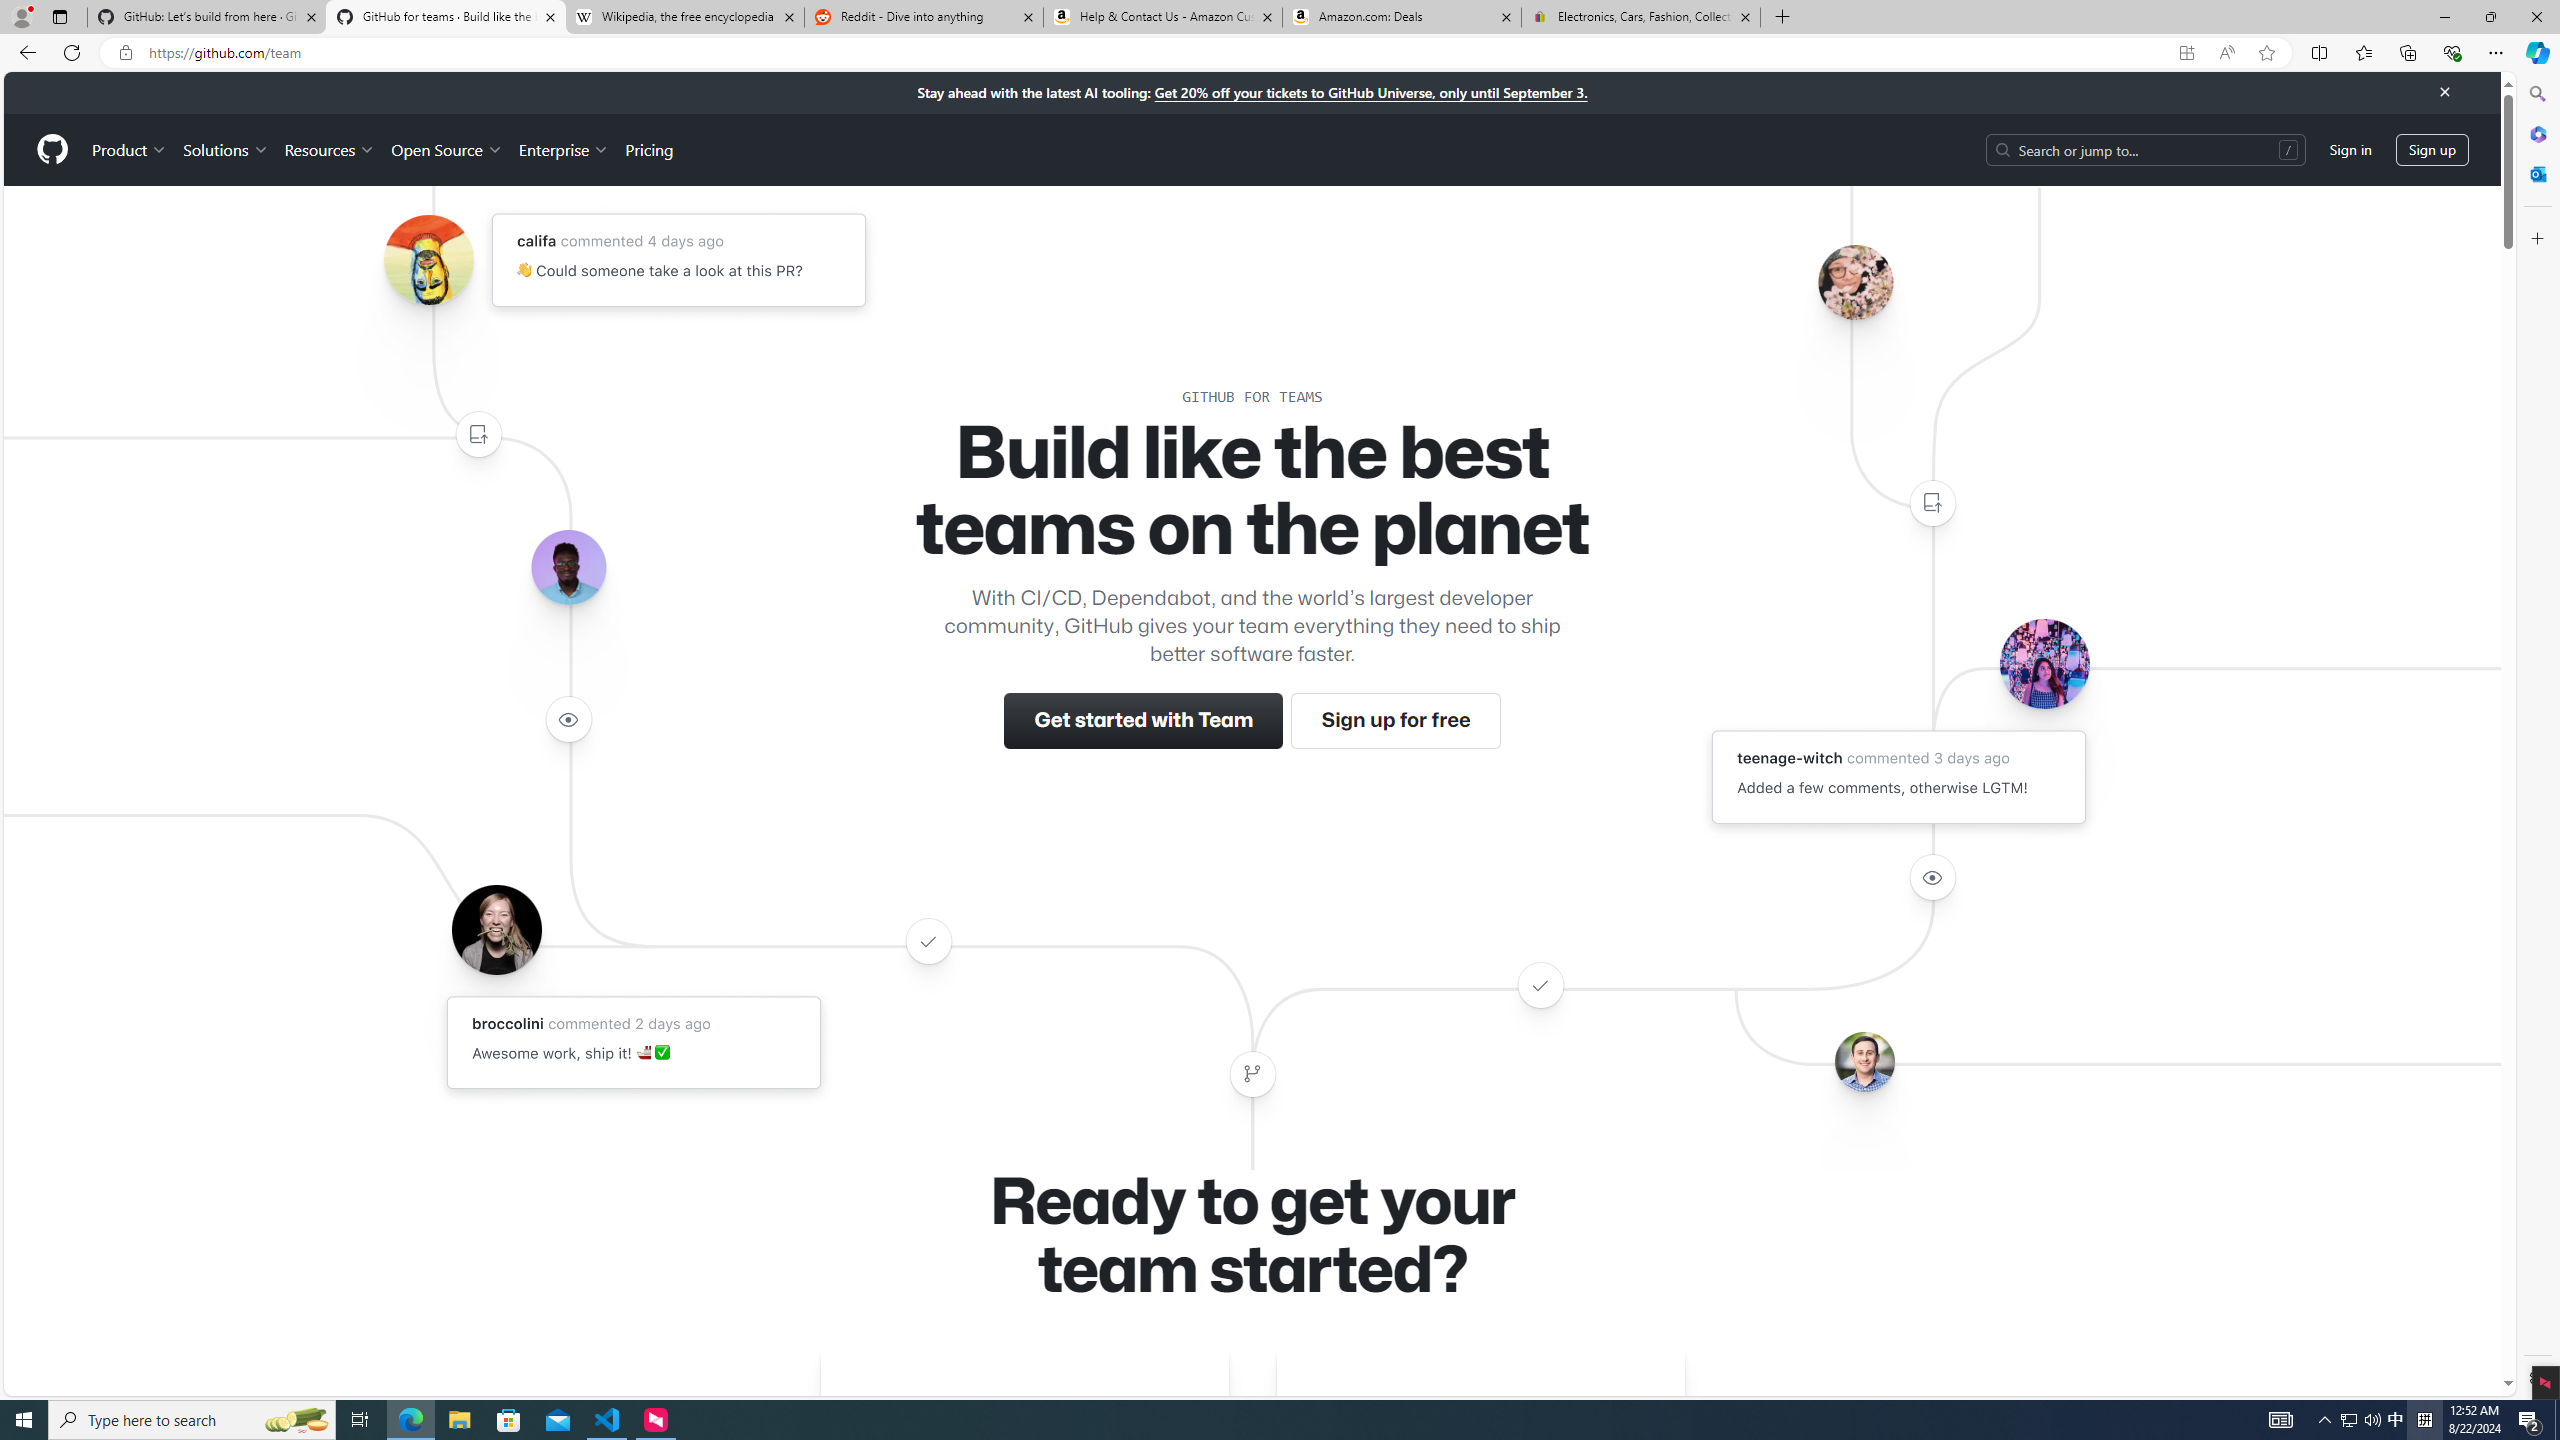 The width and height of the screenshot is (2560, 1440). Describe the element at coordinates (568, 568) in the screenshot. I see `Avatar of the user lerebear` at that location.